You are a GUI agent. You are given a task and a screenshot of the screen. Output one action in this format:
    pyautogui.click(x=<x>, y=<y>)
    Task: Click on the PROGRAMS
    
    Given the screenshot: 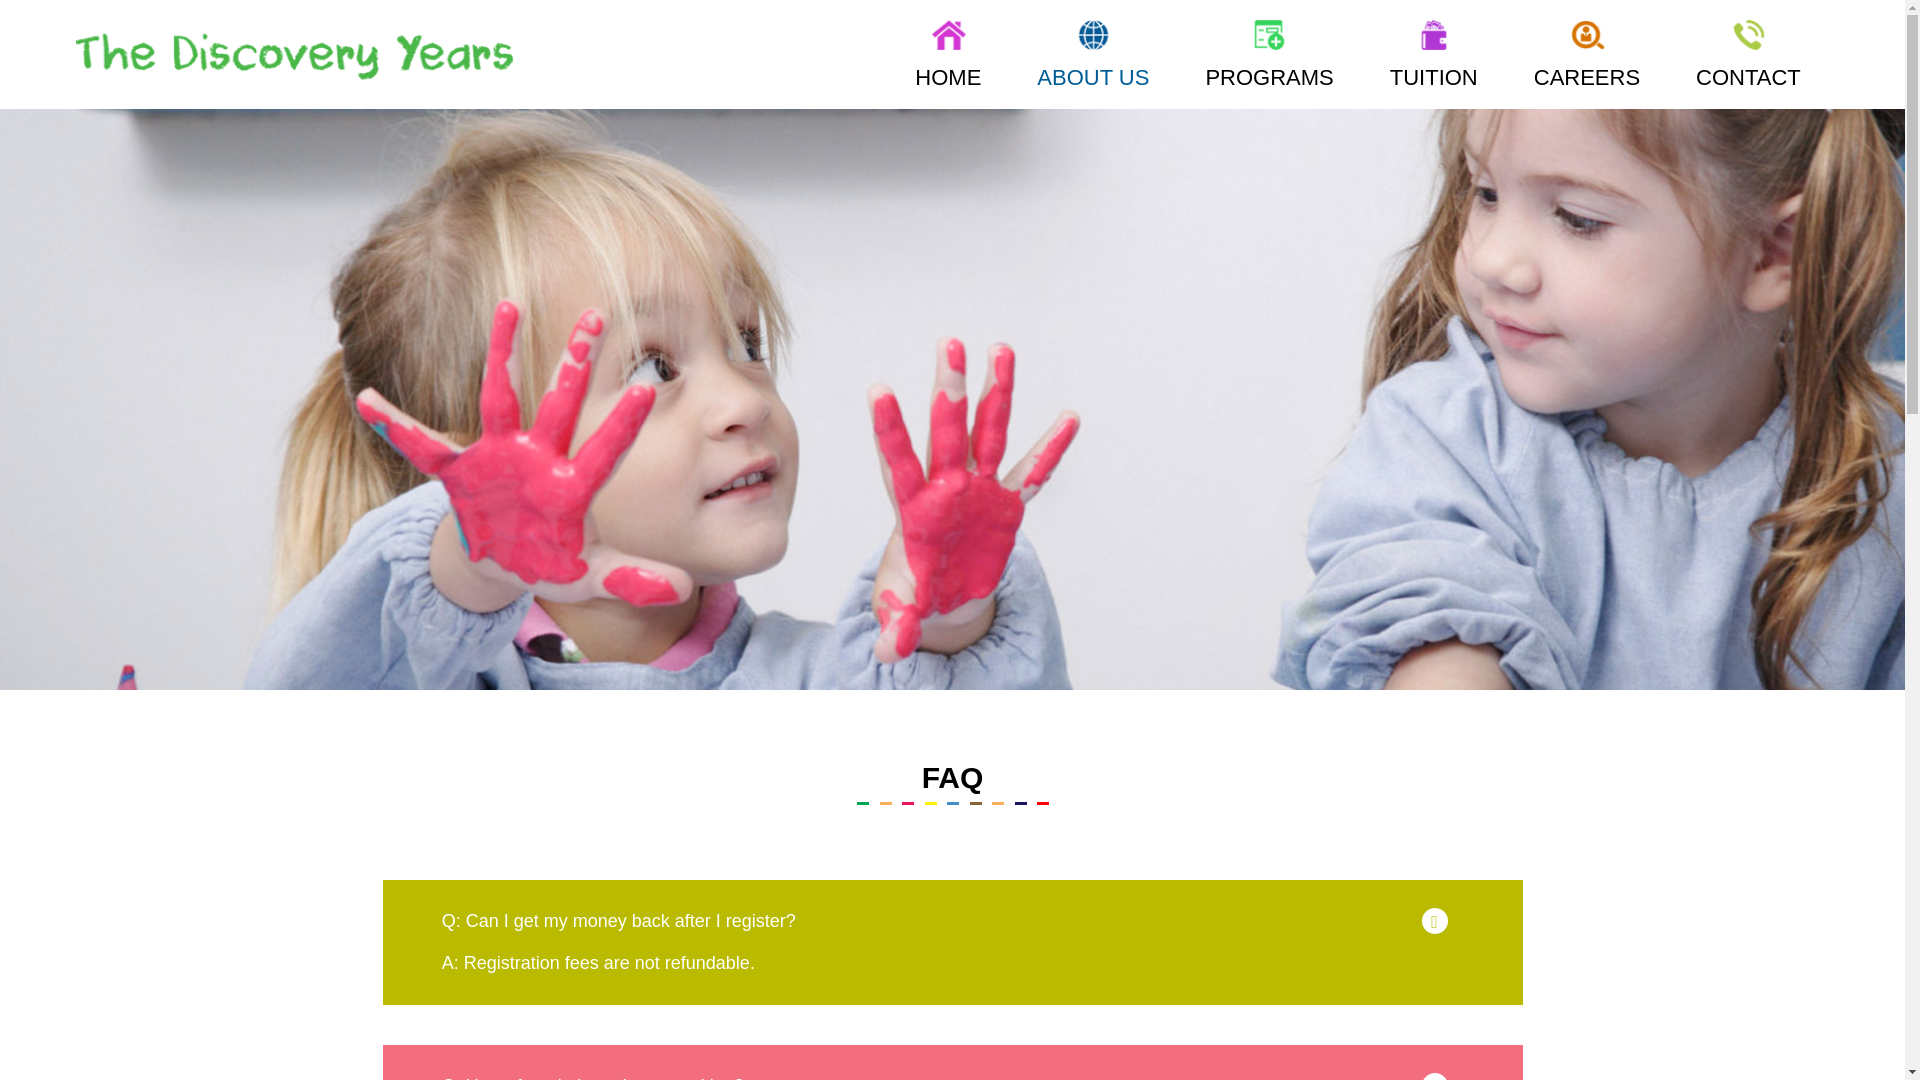 What is the action you would take?
    pyautogui.click(x=1268, y=57)
    